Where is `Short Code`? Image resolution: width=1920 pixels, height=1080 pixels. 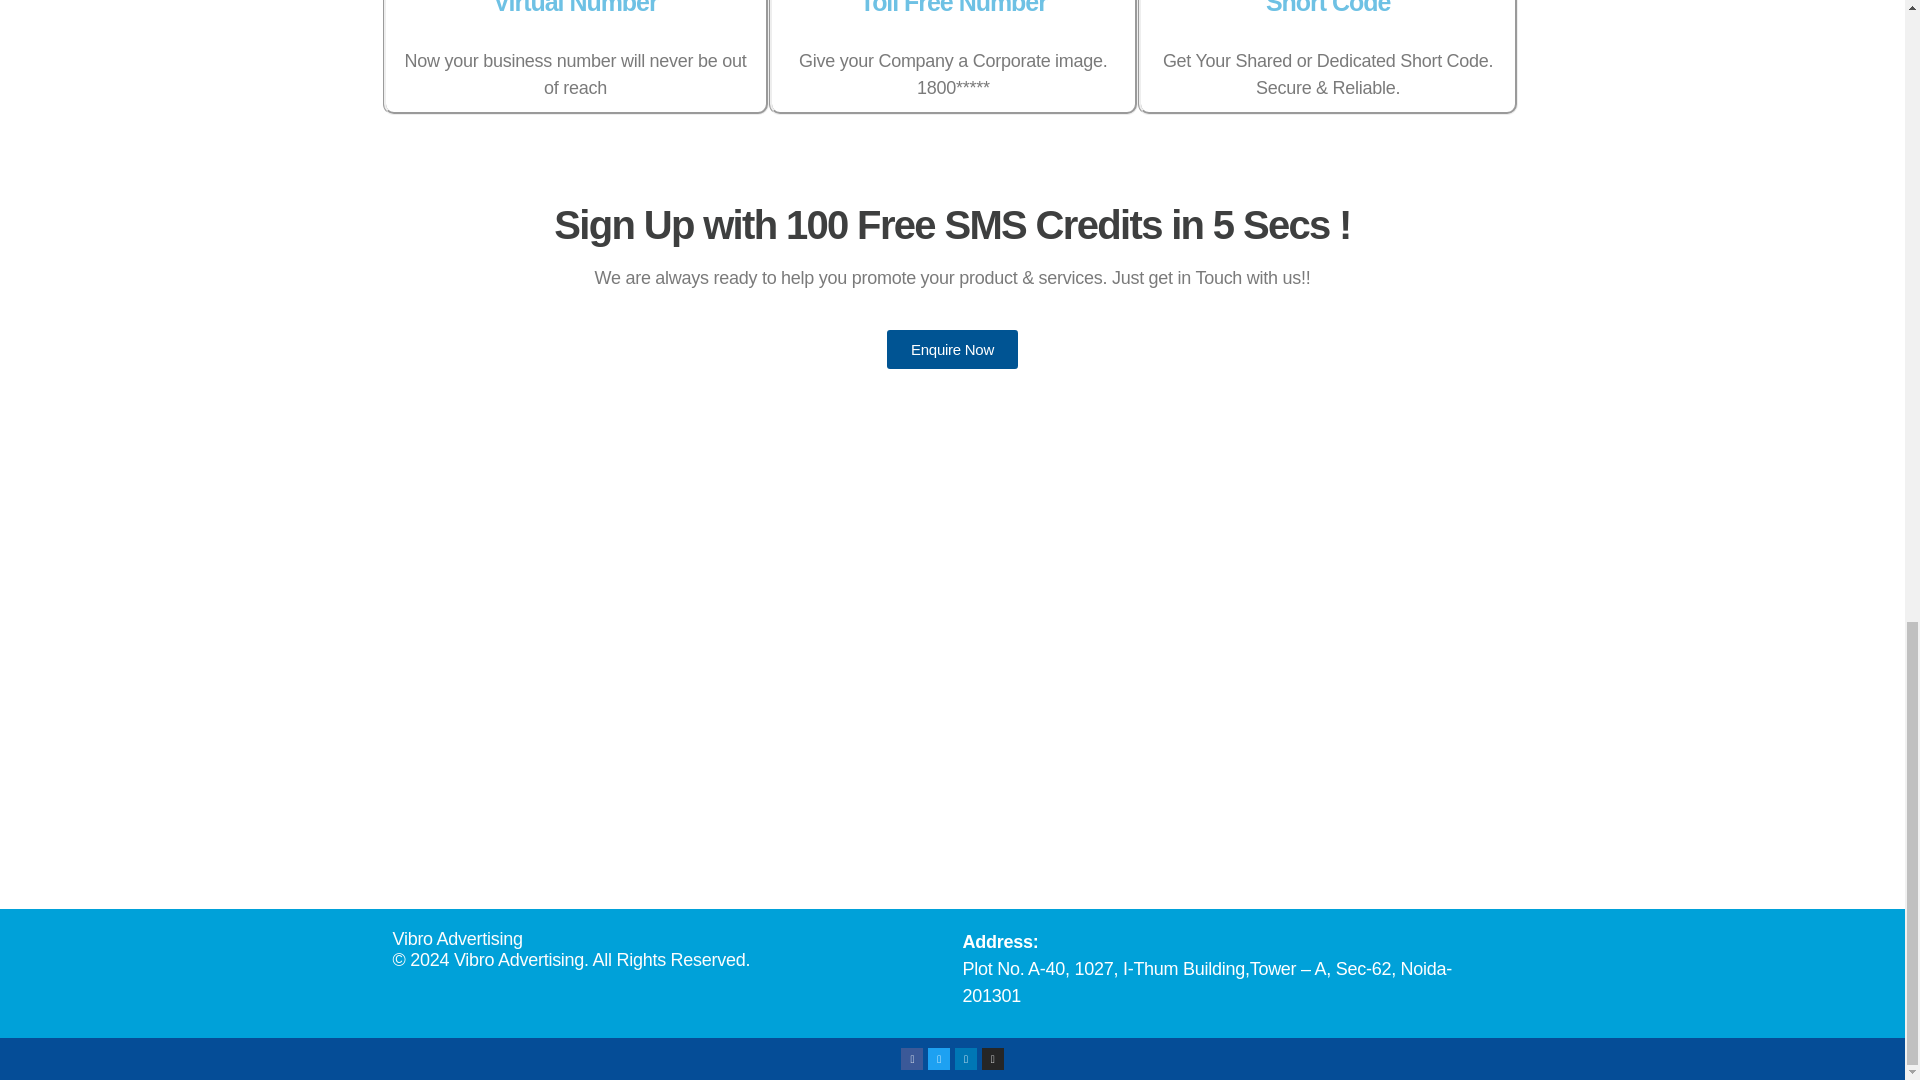 Short Code is located at coordinates (1328, 8).